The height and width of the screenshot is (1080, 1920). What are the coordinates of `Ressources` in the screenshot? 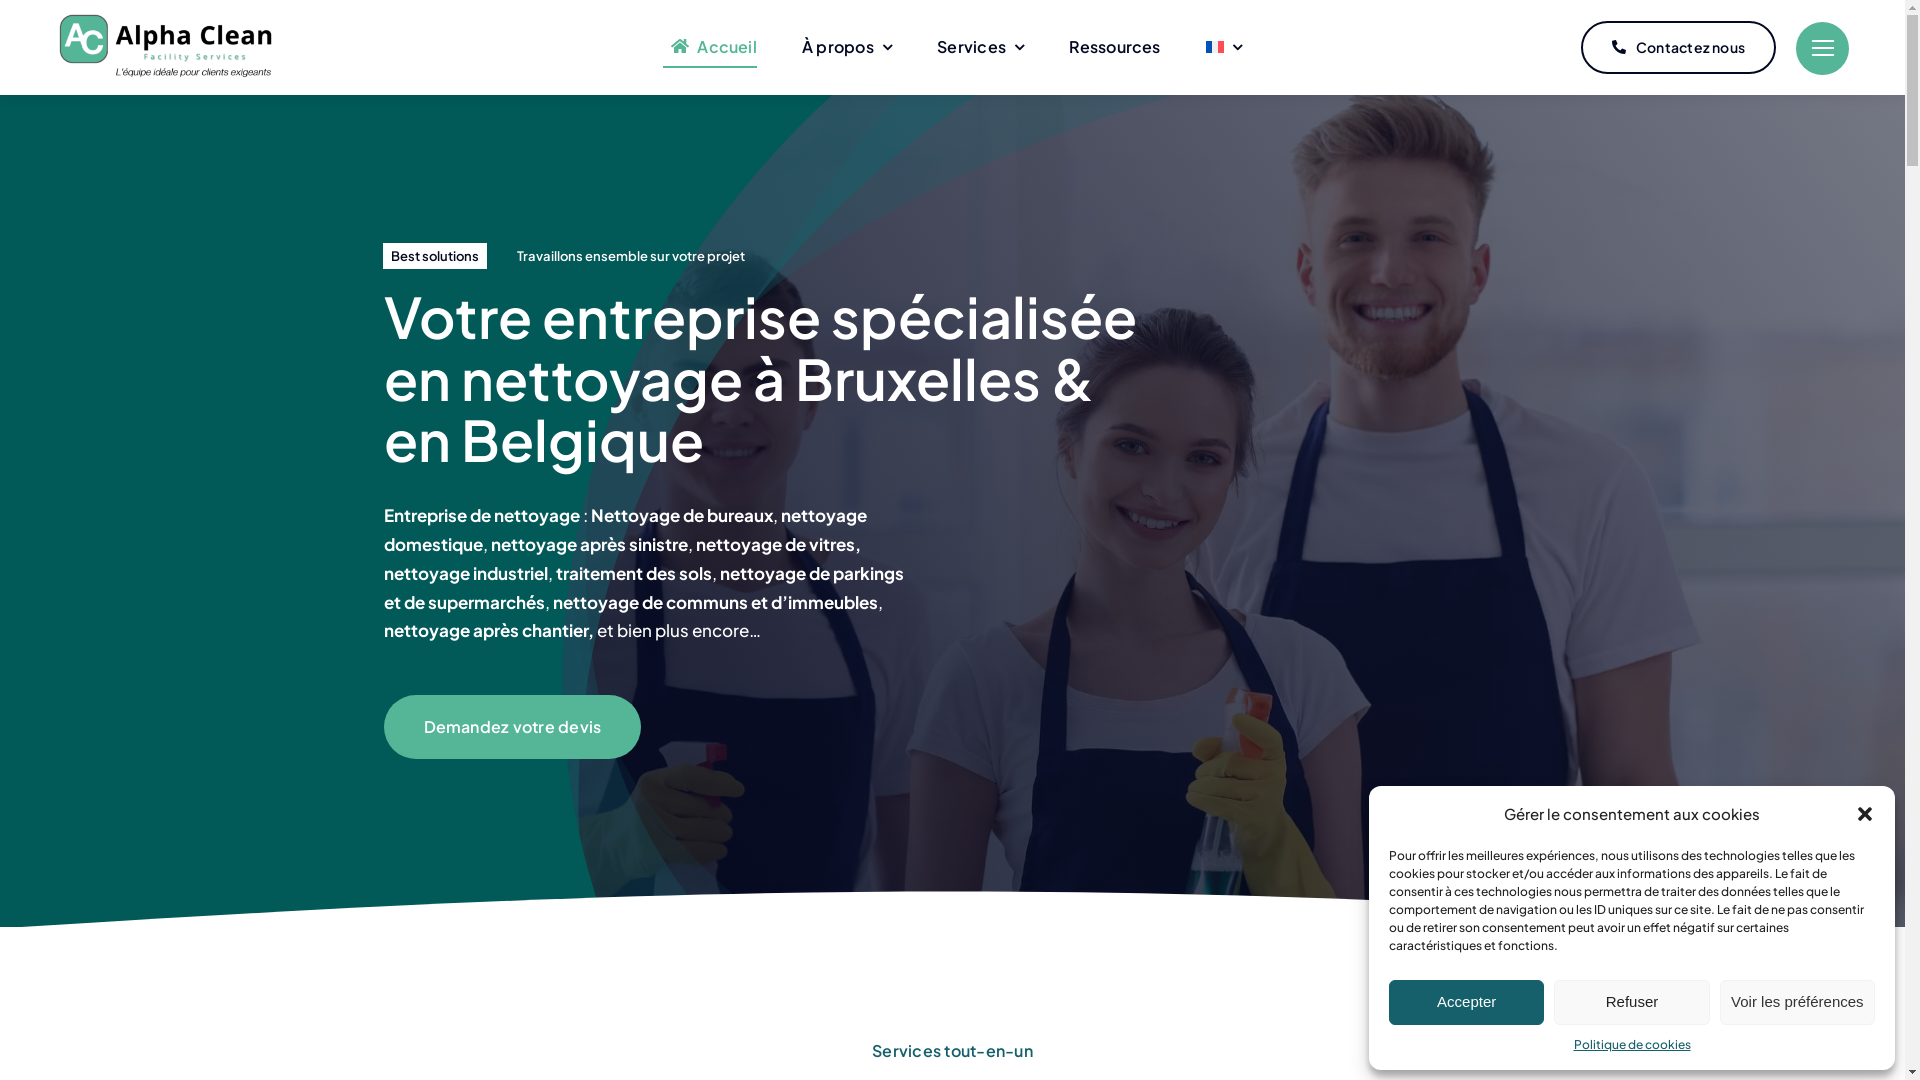 It's located at (1114, 48).